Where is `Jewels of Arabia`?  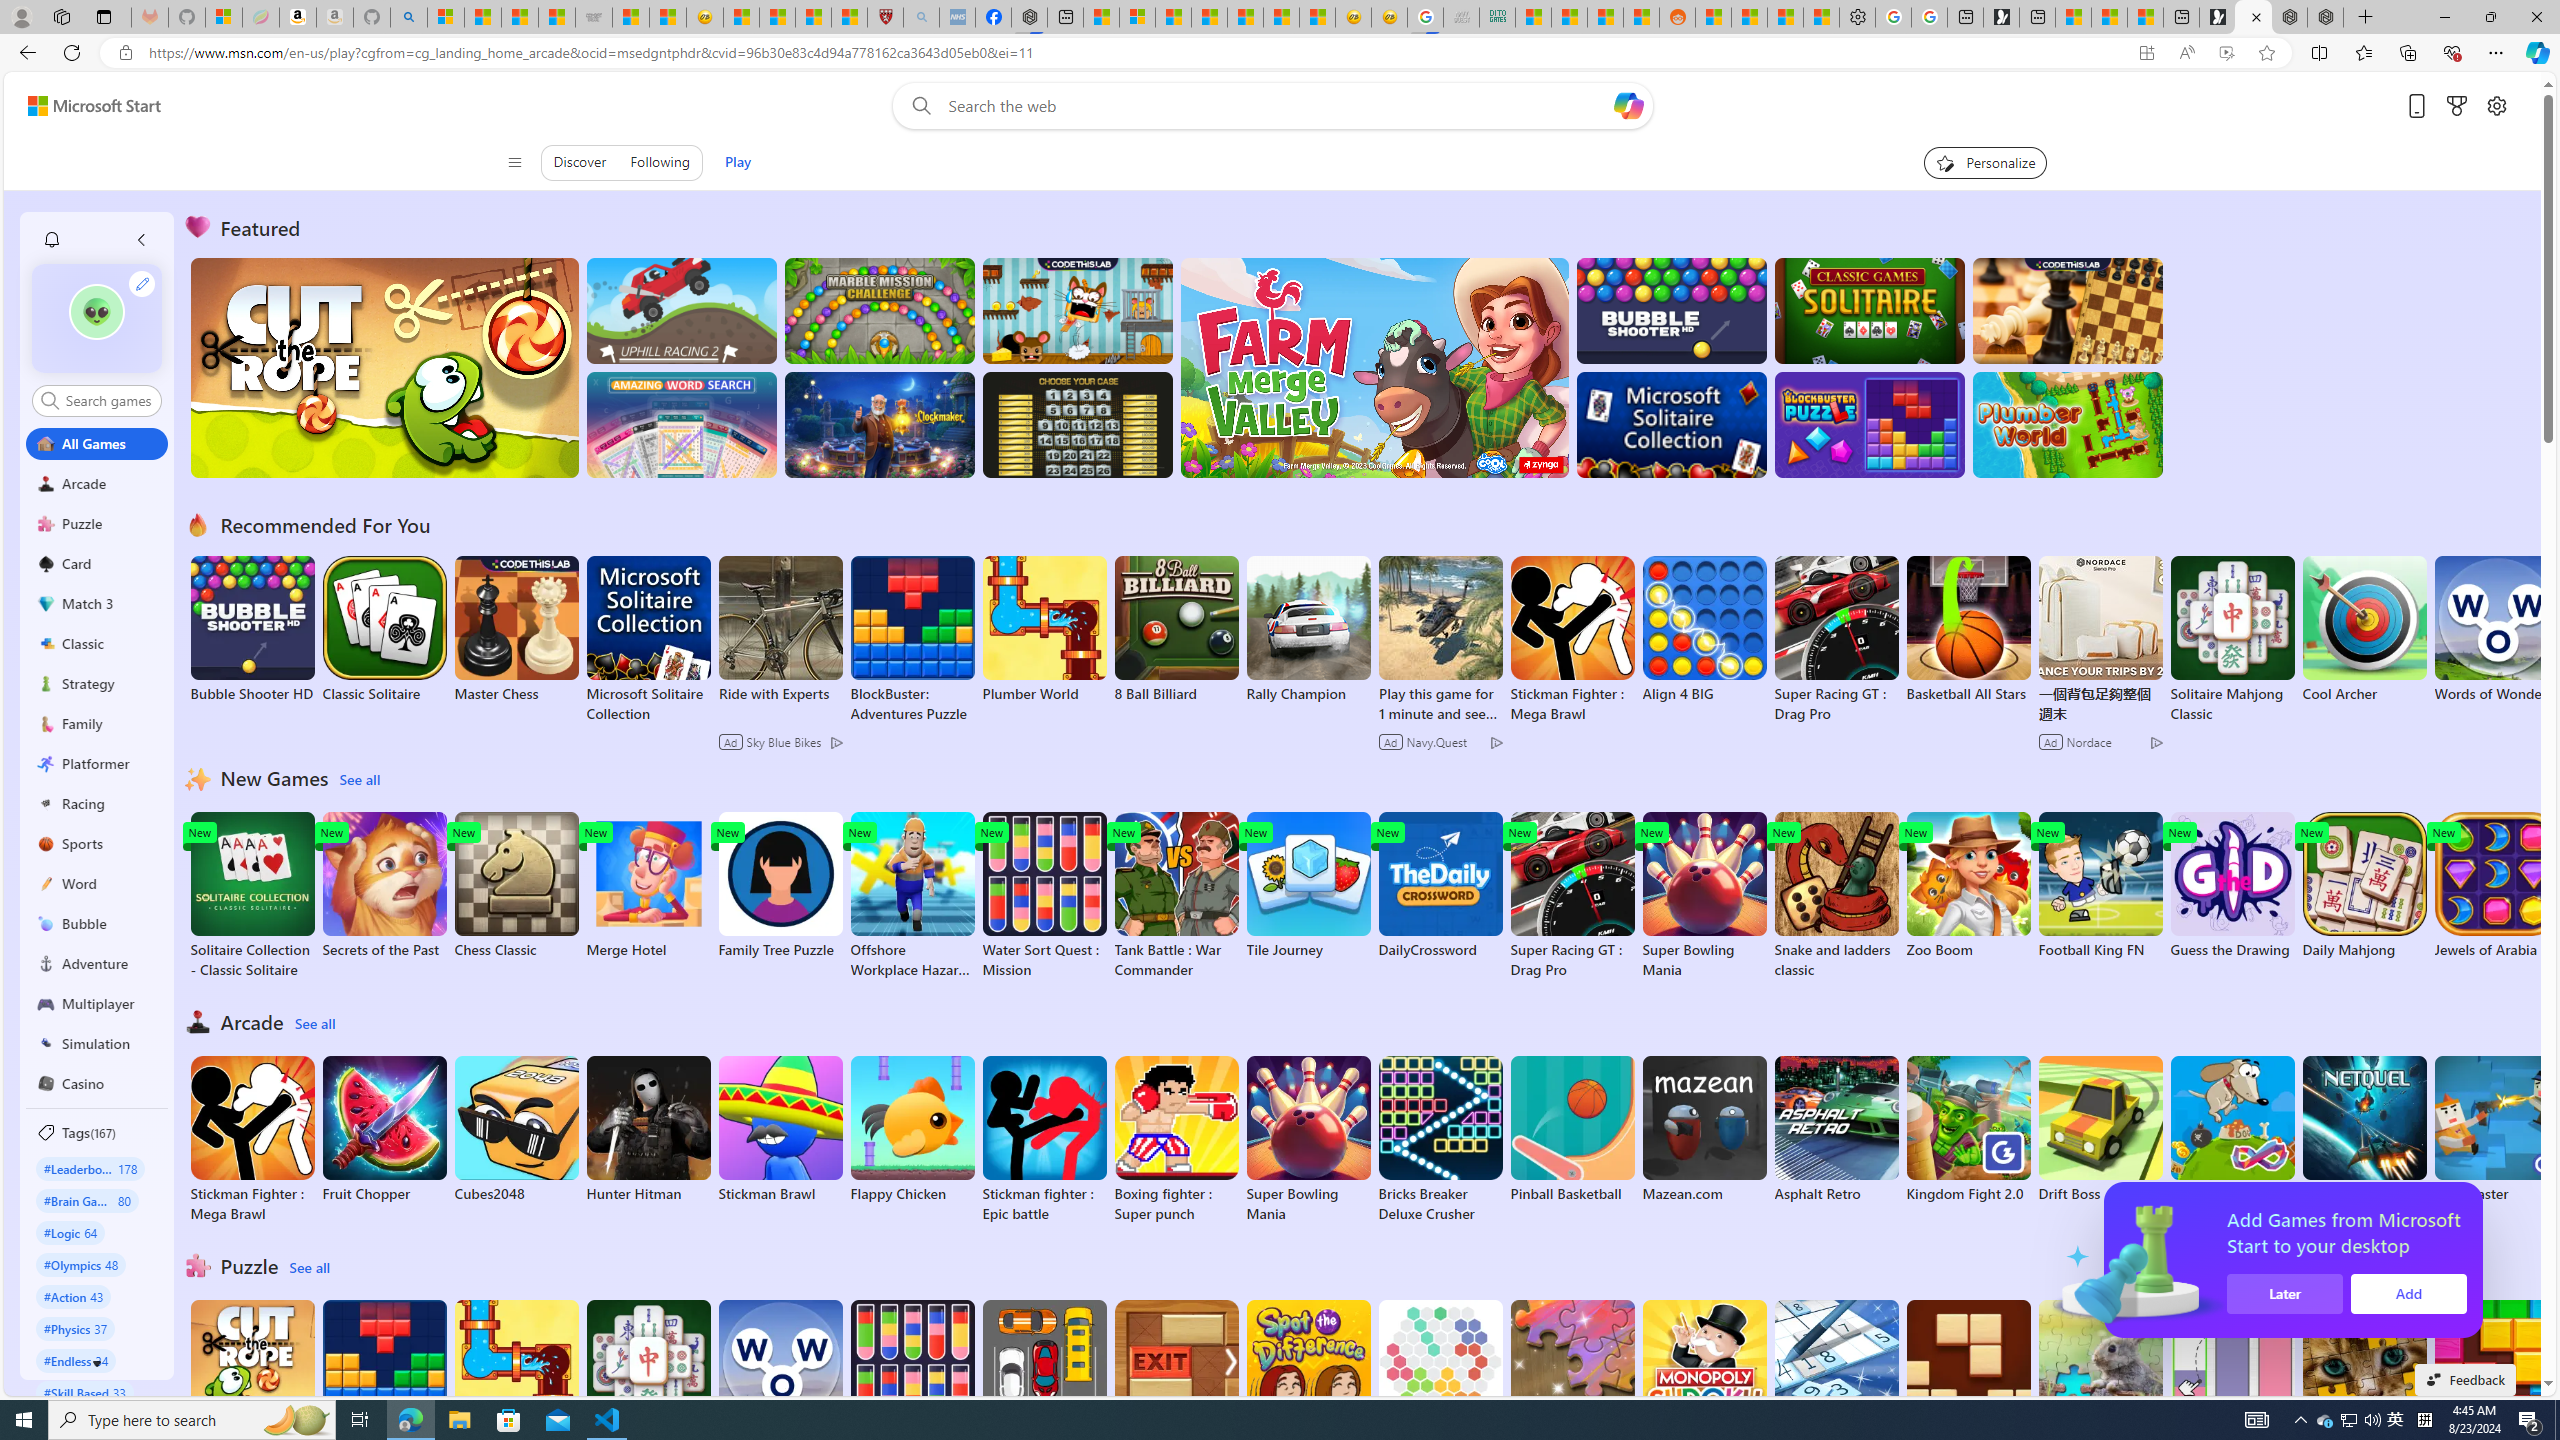 Jewels of Arabia is located at coordinates (2497, 886).